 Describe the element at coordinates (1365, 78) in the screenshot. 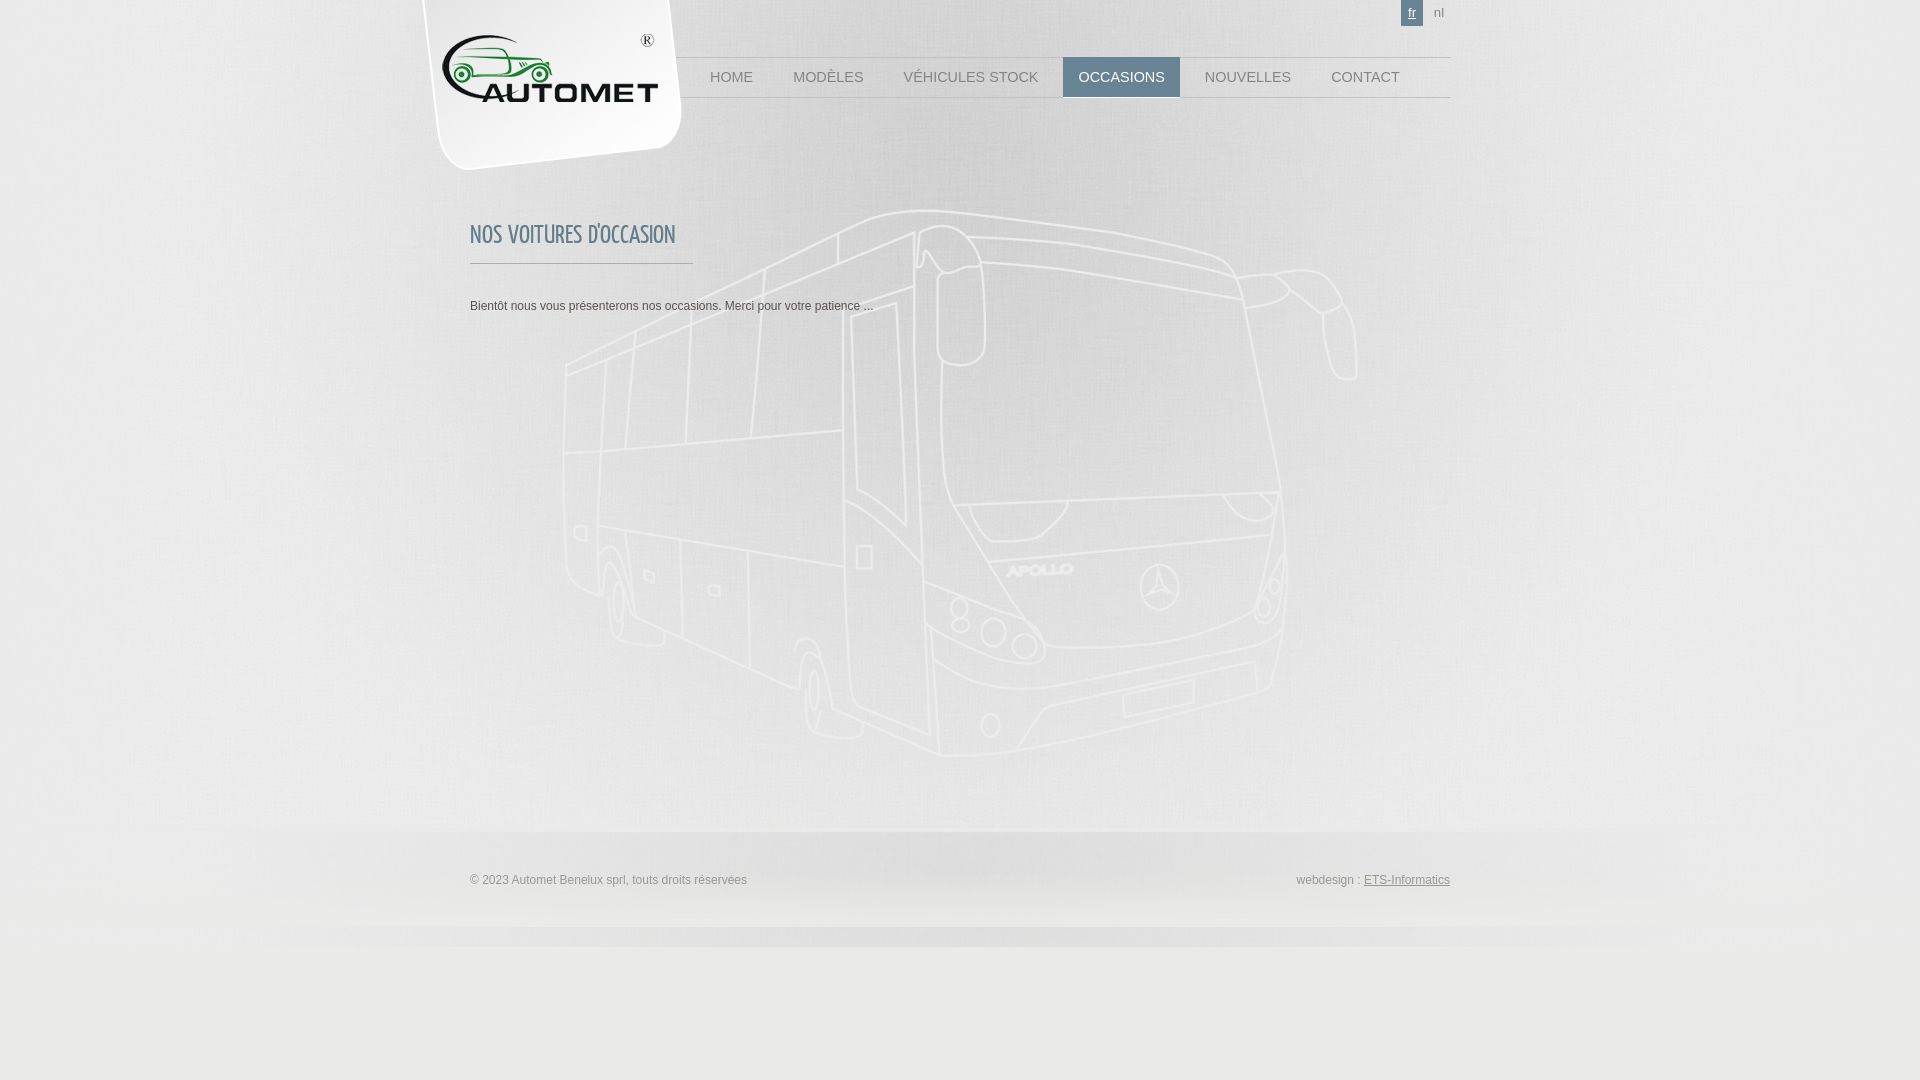

I see `CONTACT` at that location.